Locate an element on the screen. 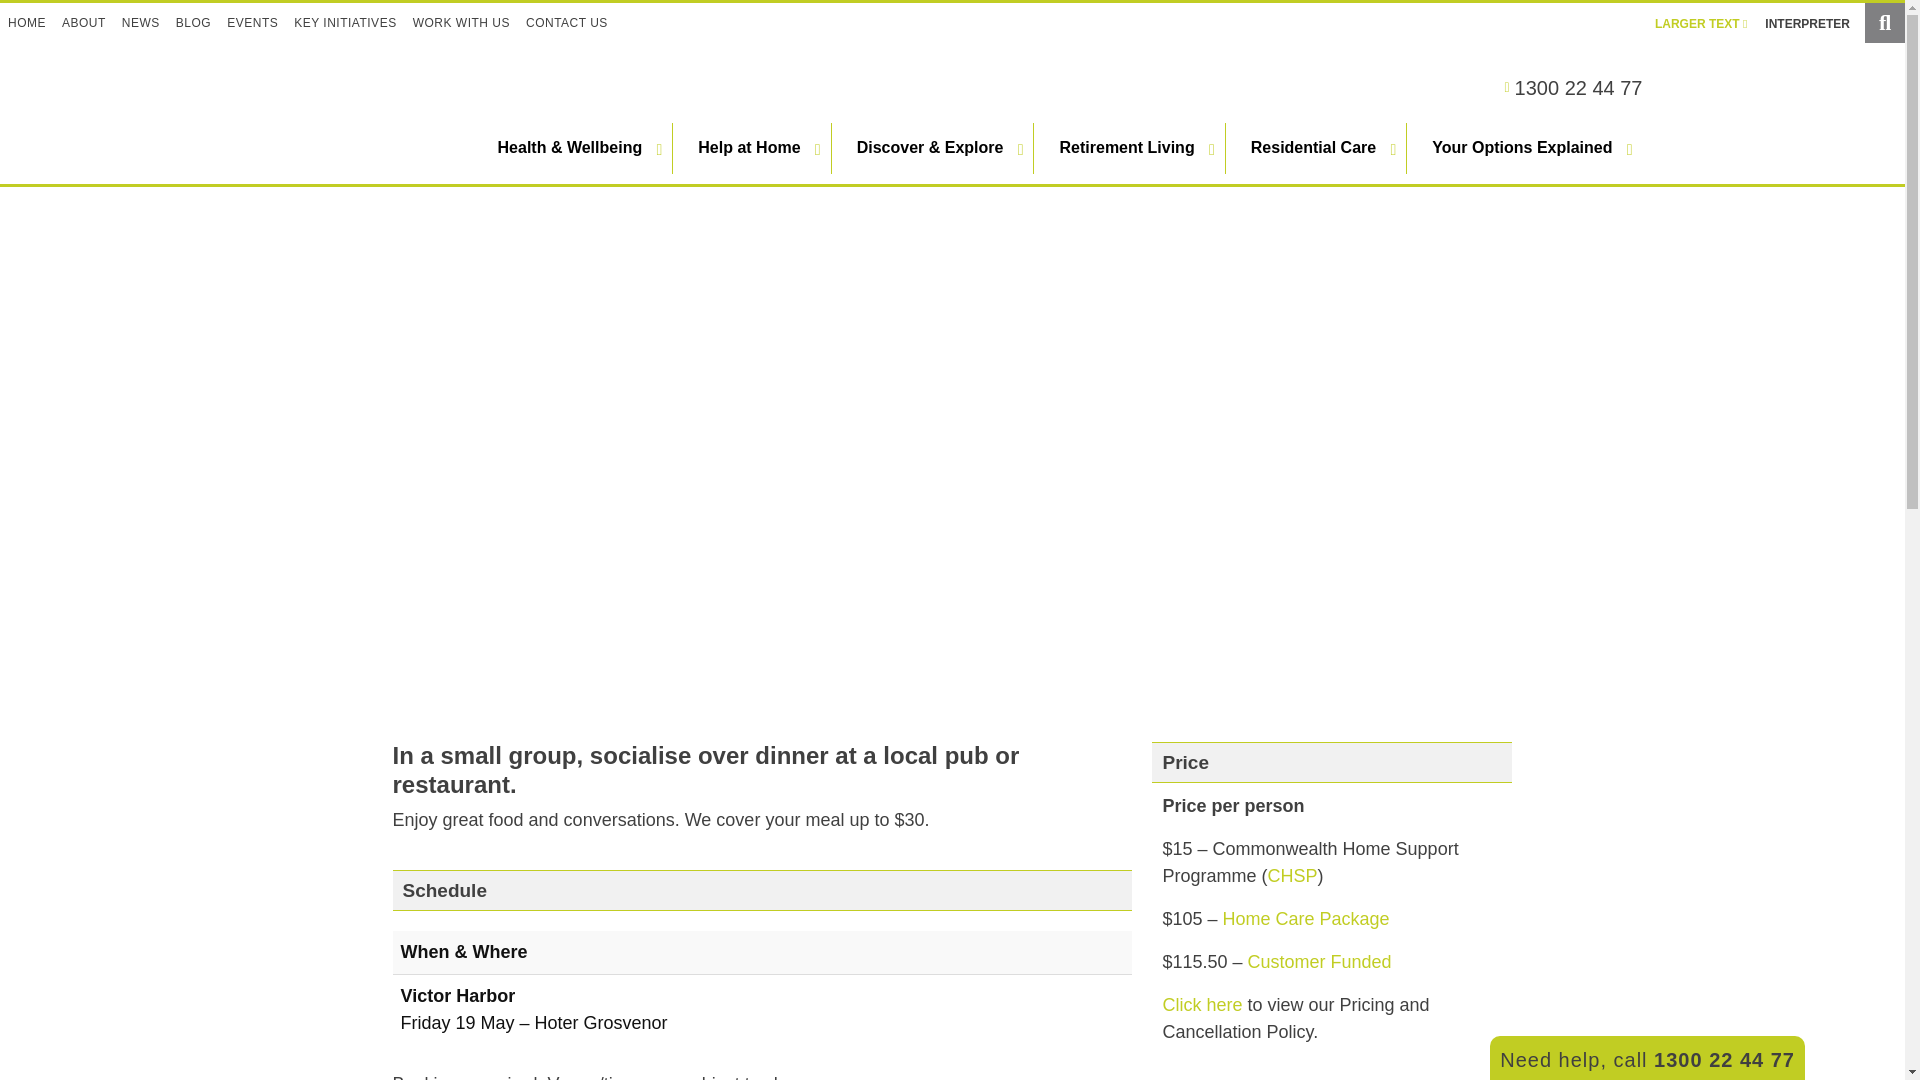  NEWS is located at coordinates (140, 23).